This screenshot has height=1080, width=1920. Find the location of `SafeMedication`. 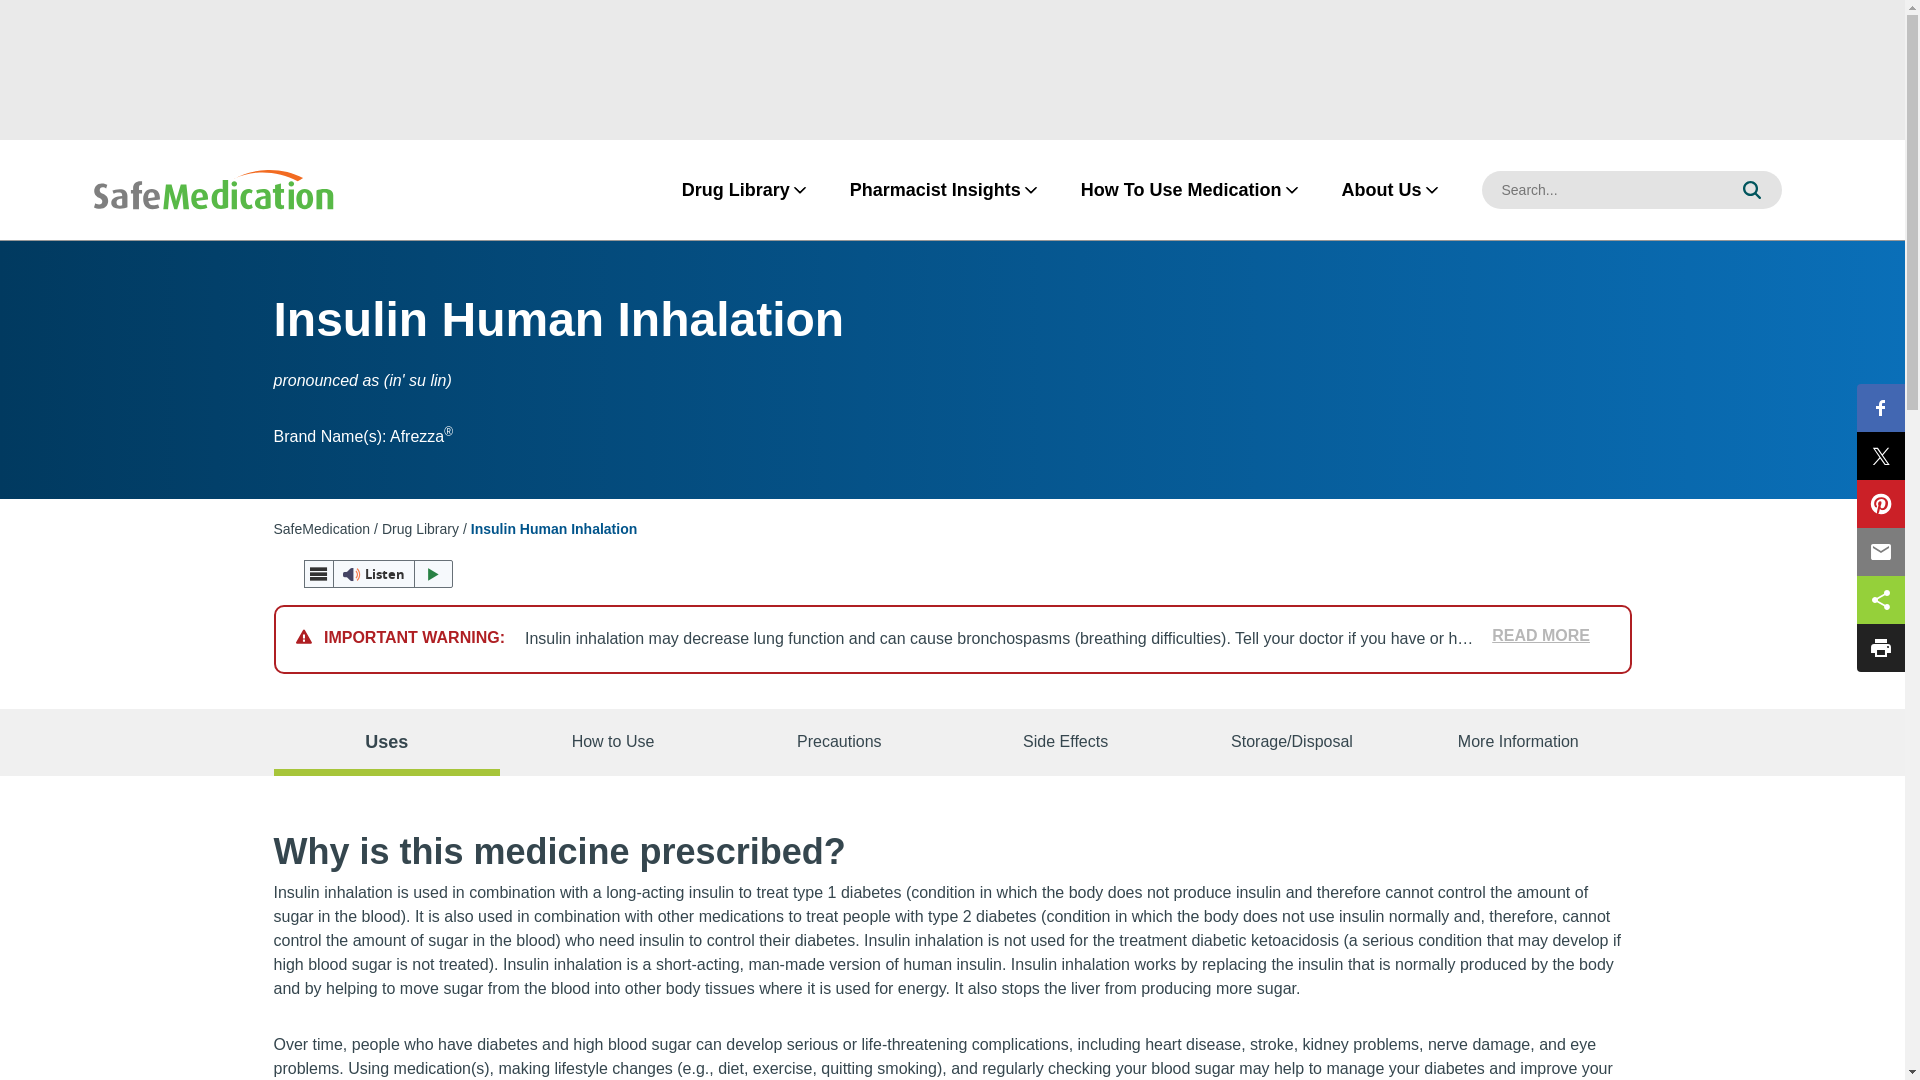

SafeMedication is located at coordinates (322, 528).